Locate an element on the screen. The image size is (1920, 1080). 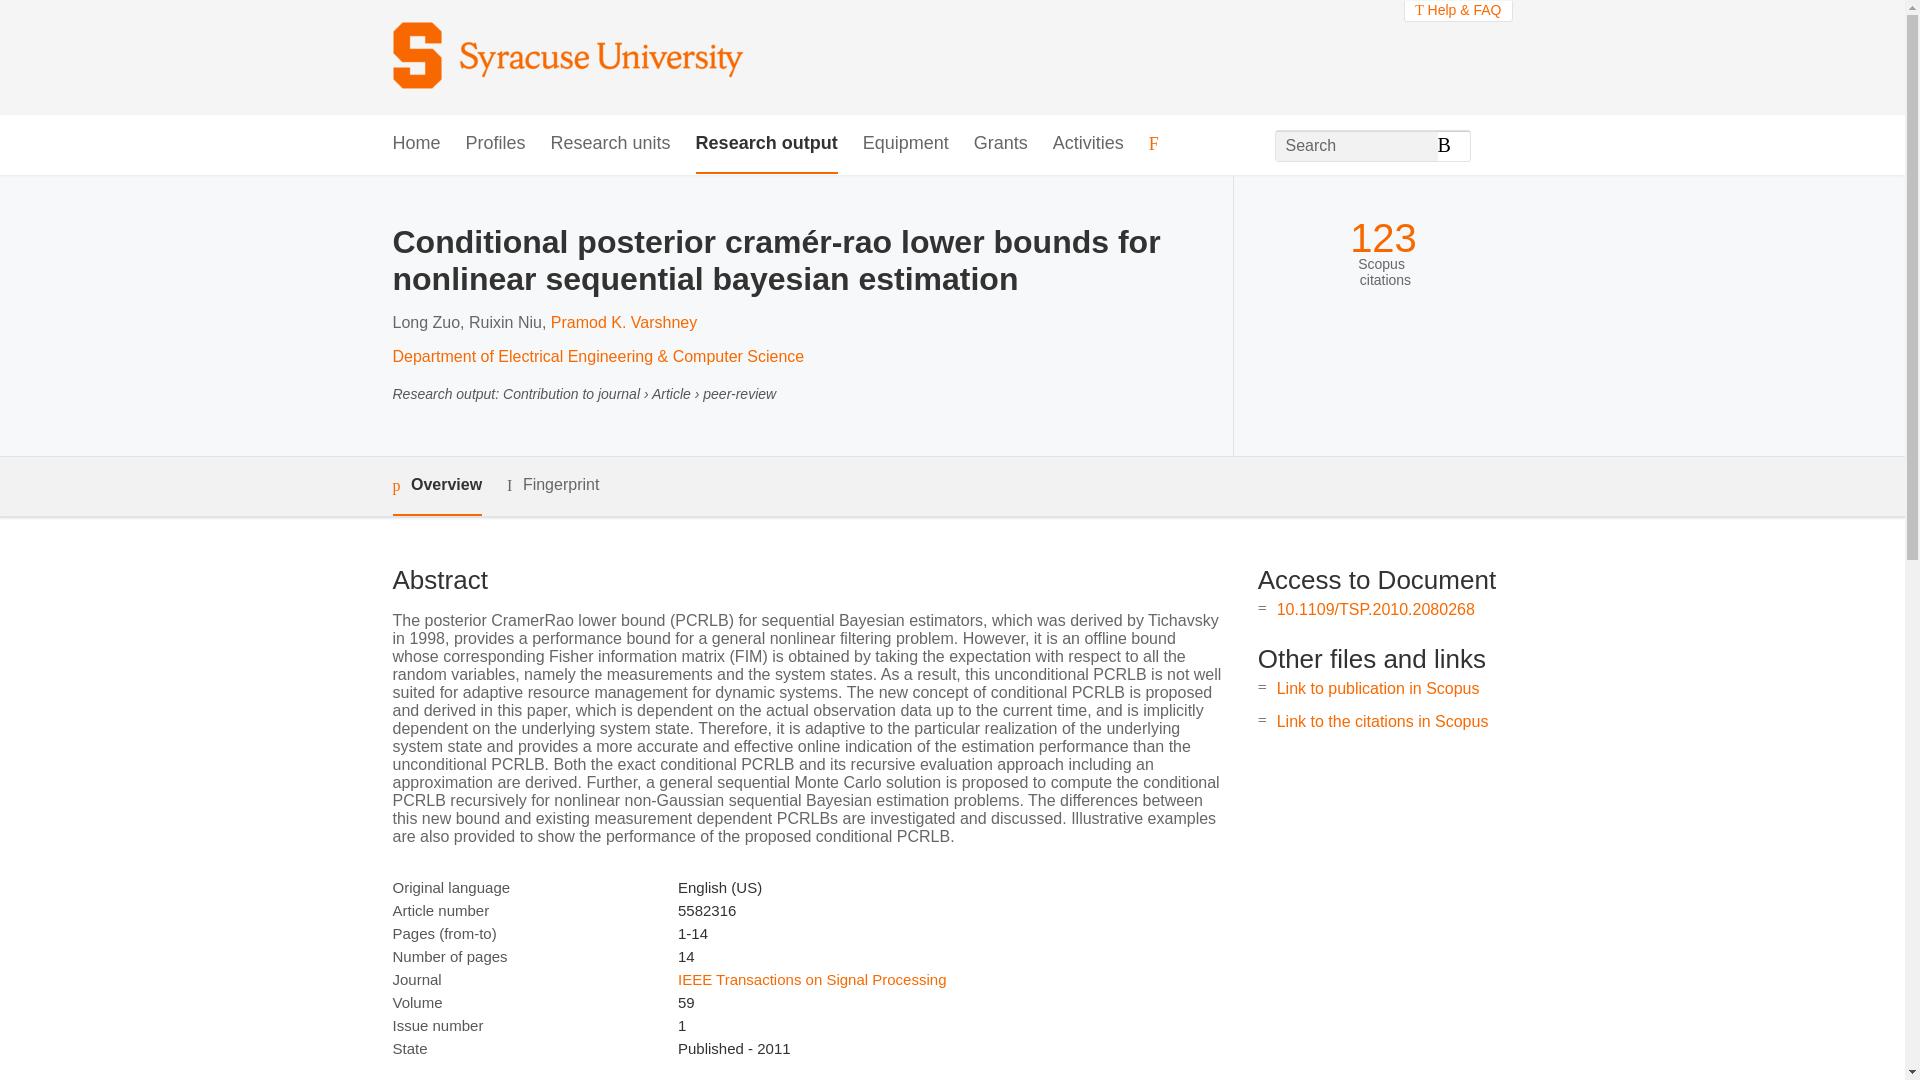
Grants is located at coordinates (1000, 144).